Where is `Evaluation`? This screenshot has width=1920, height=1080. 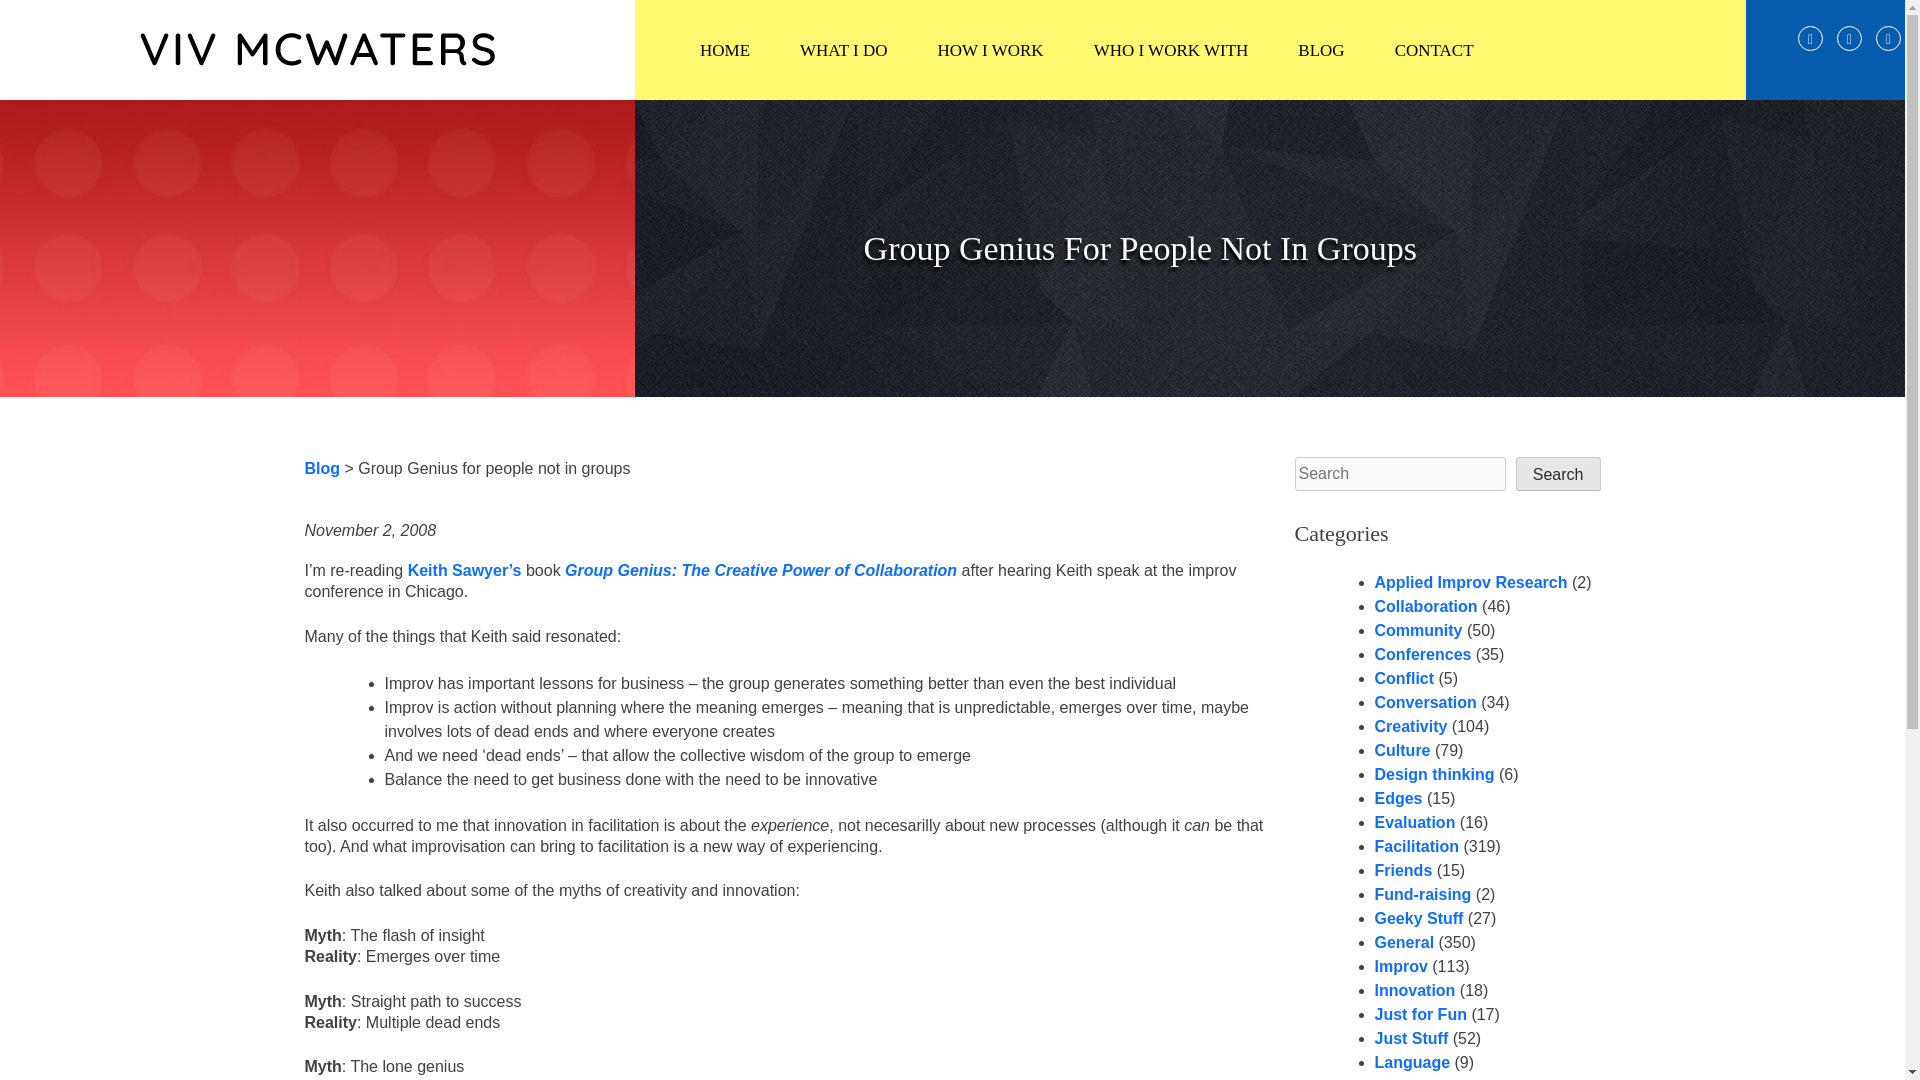 Evaluation is located at coordinates (1398, 798).